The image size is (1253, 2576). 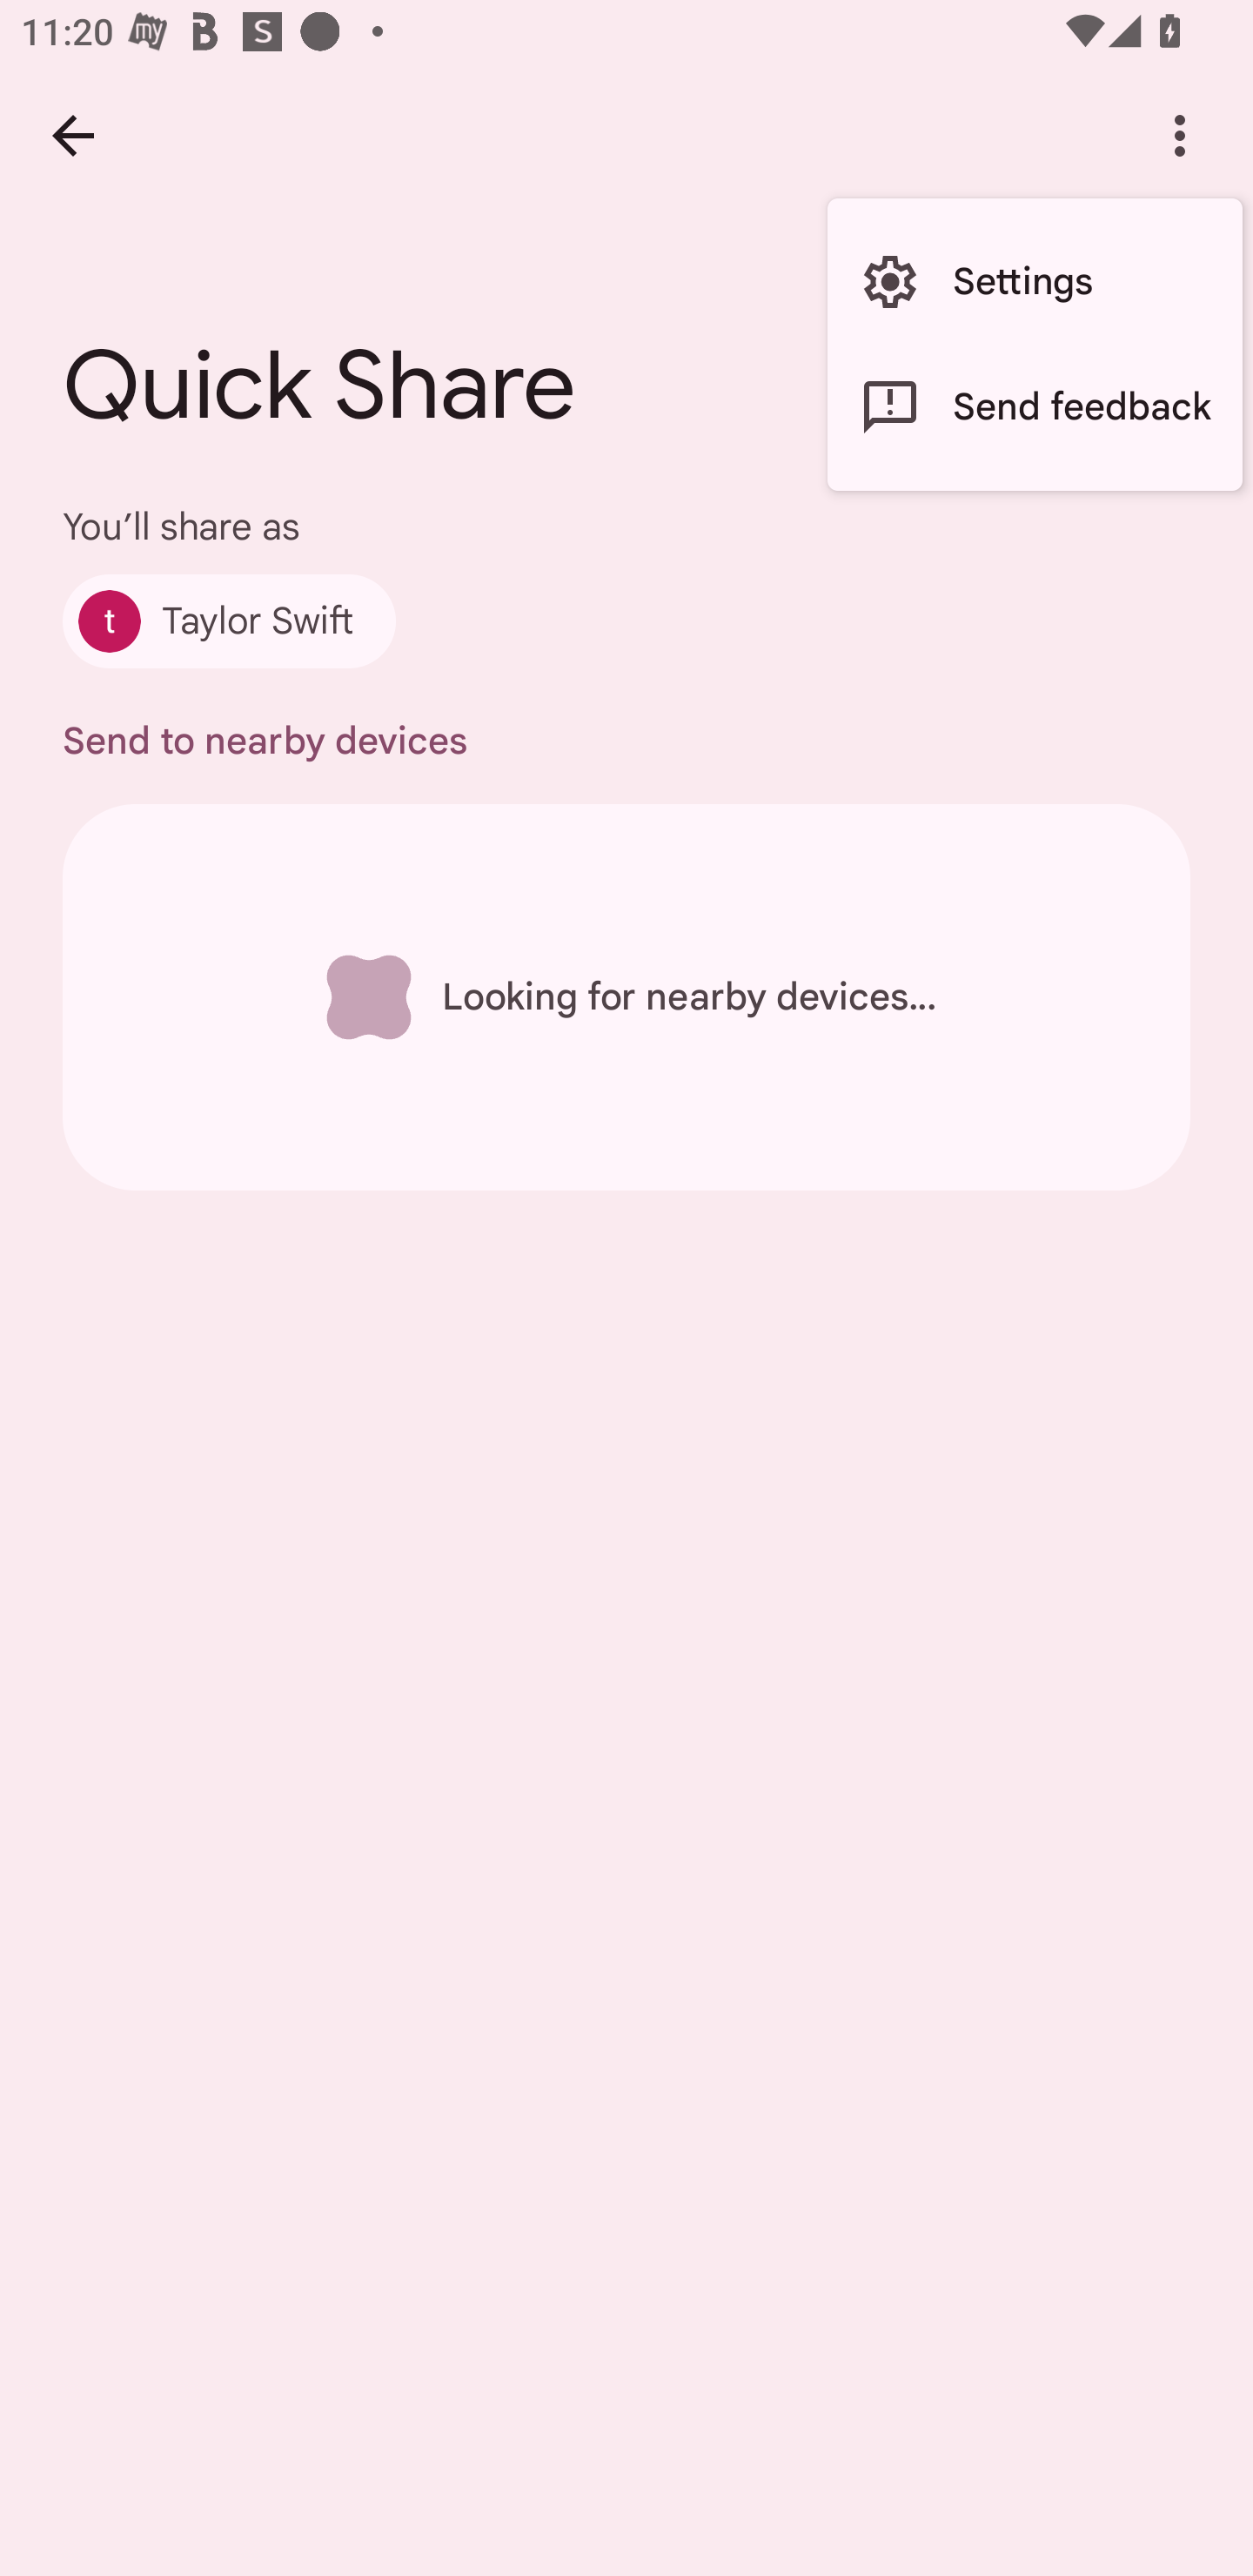 I want to click on Send feedback, so click(x=1035, y=406).